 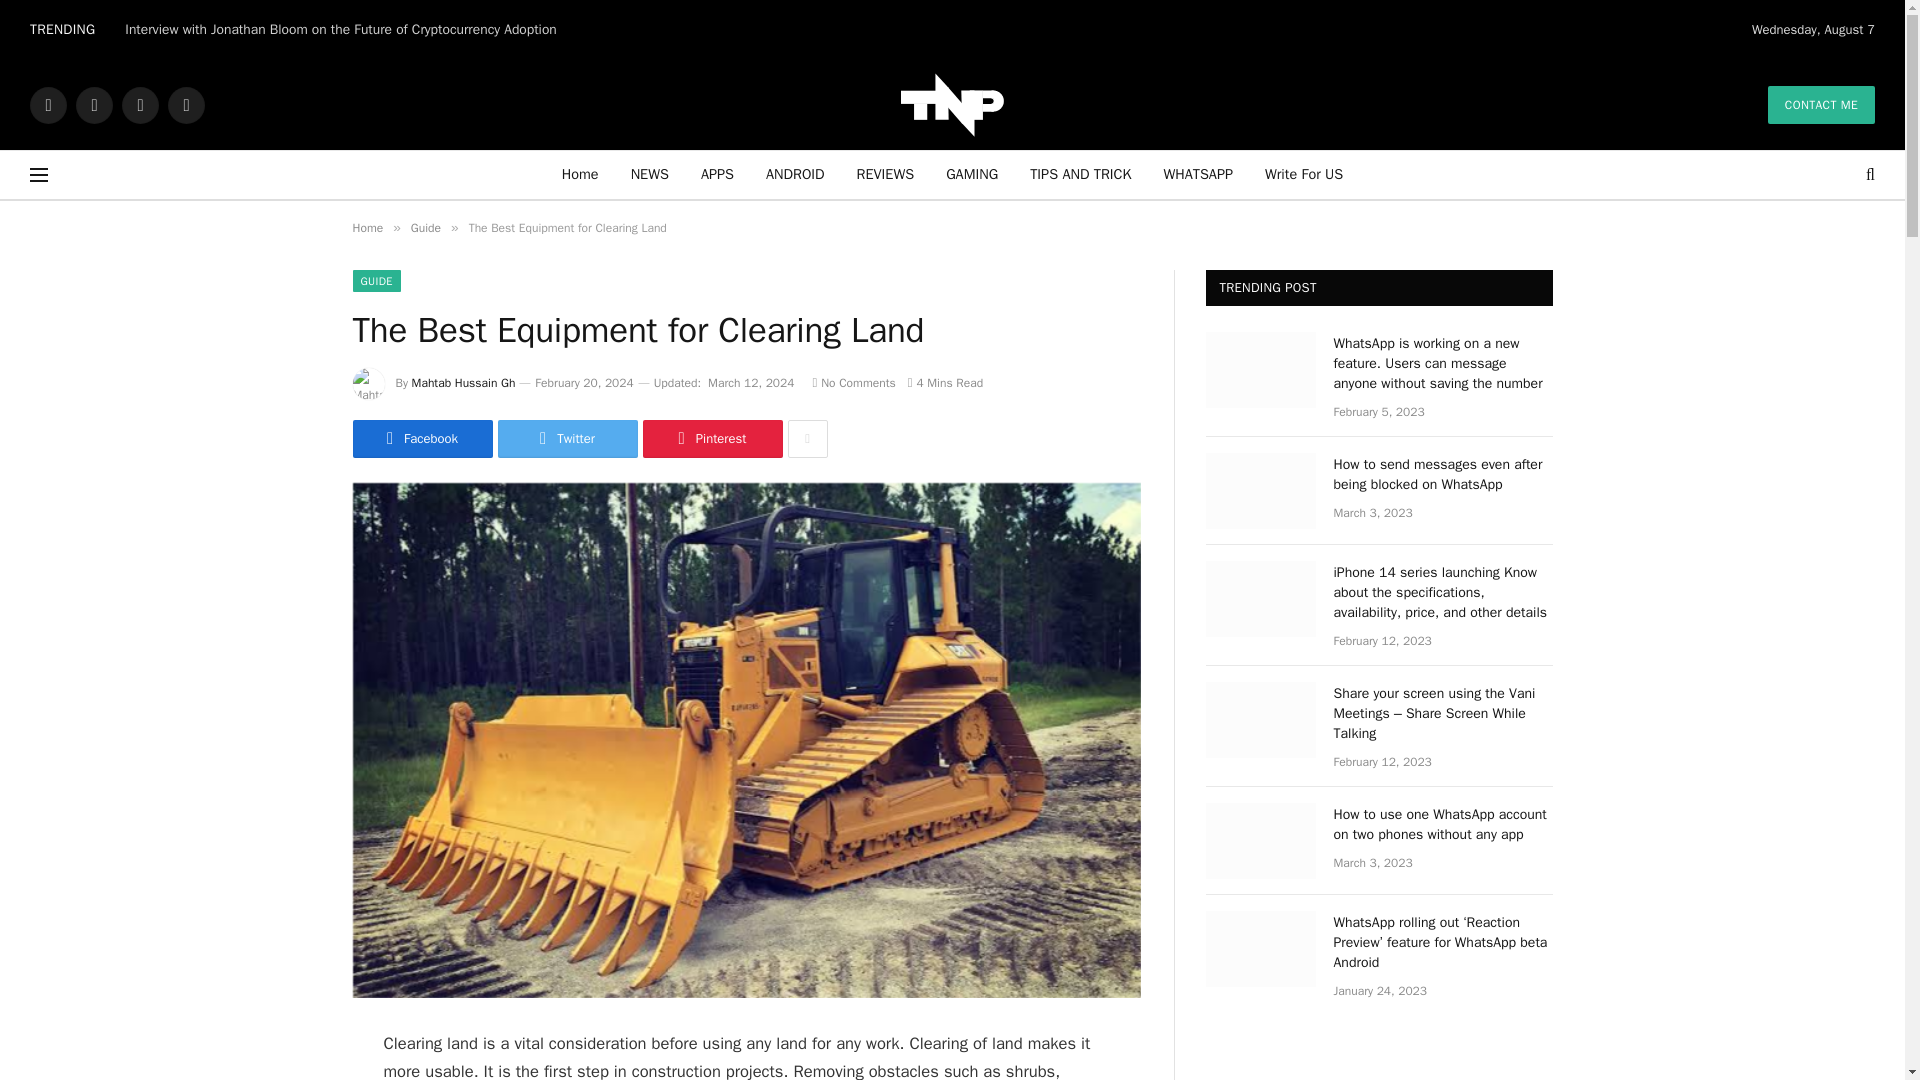 What do you see at coordinates (1304, 174) in the screenshot?
I see `Write For US` at bounding box center [1304, 174].